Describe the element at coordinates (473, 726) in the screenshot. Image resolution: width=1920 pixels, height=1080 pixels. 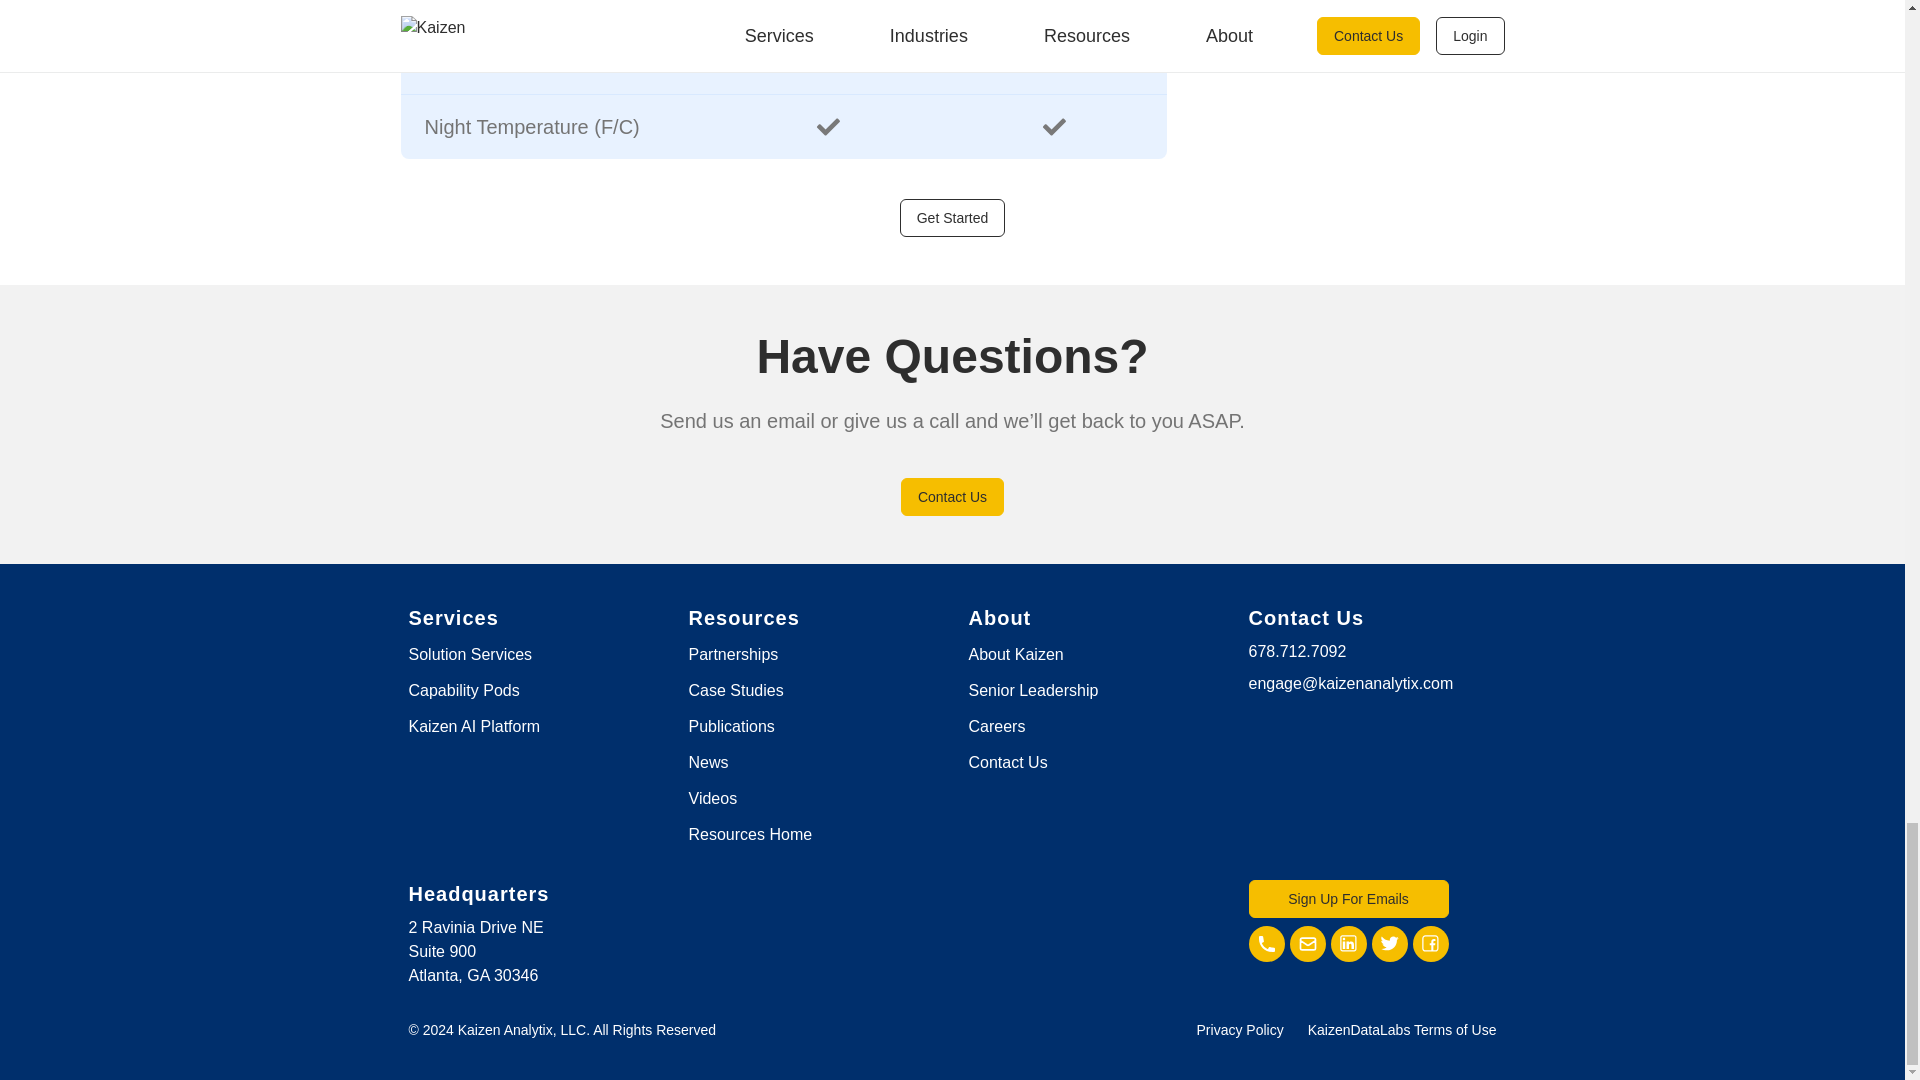
I see `Kaizen AI Platform` at that location.